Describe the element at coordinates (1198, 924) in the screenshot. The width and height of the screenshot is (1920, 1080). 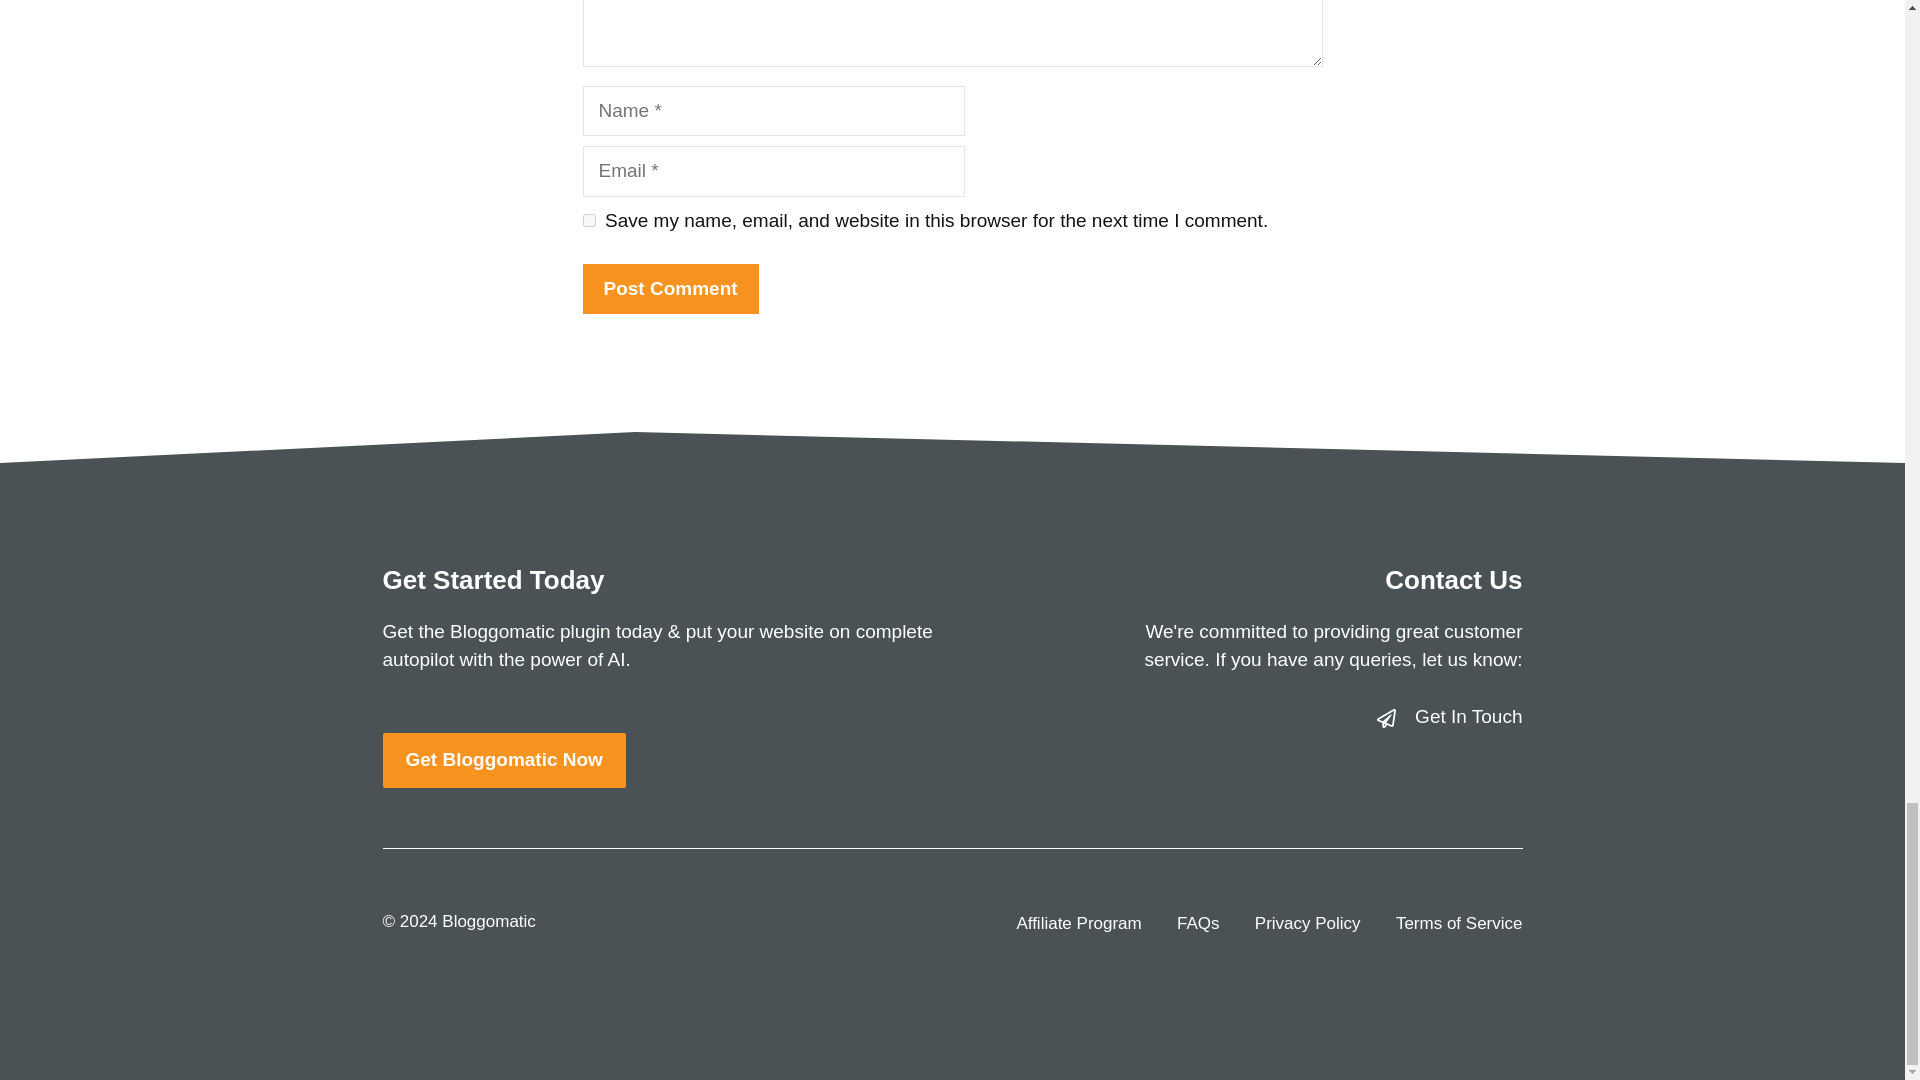
I see `FAQs` at that location.